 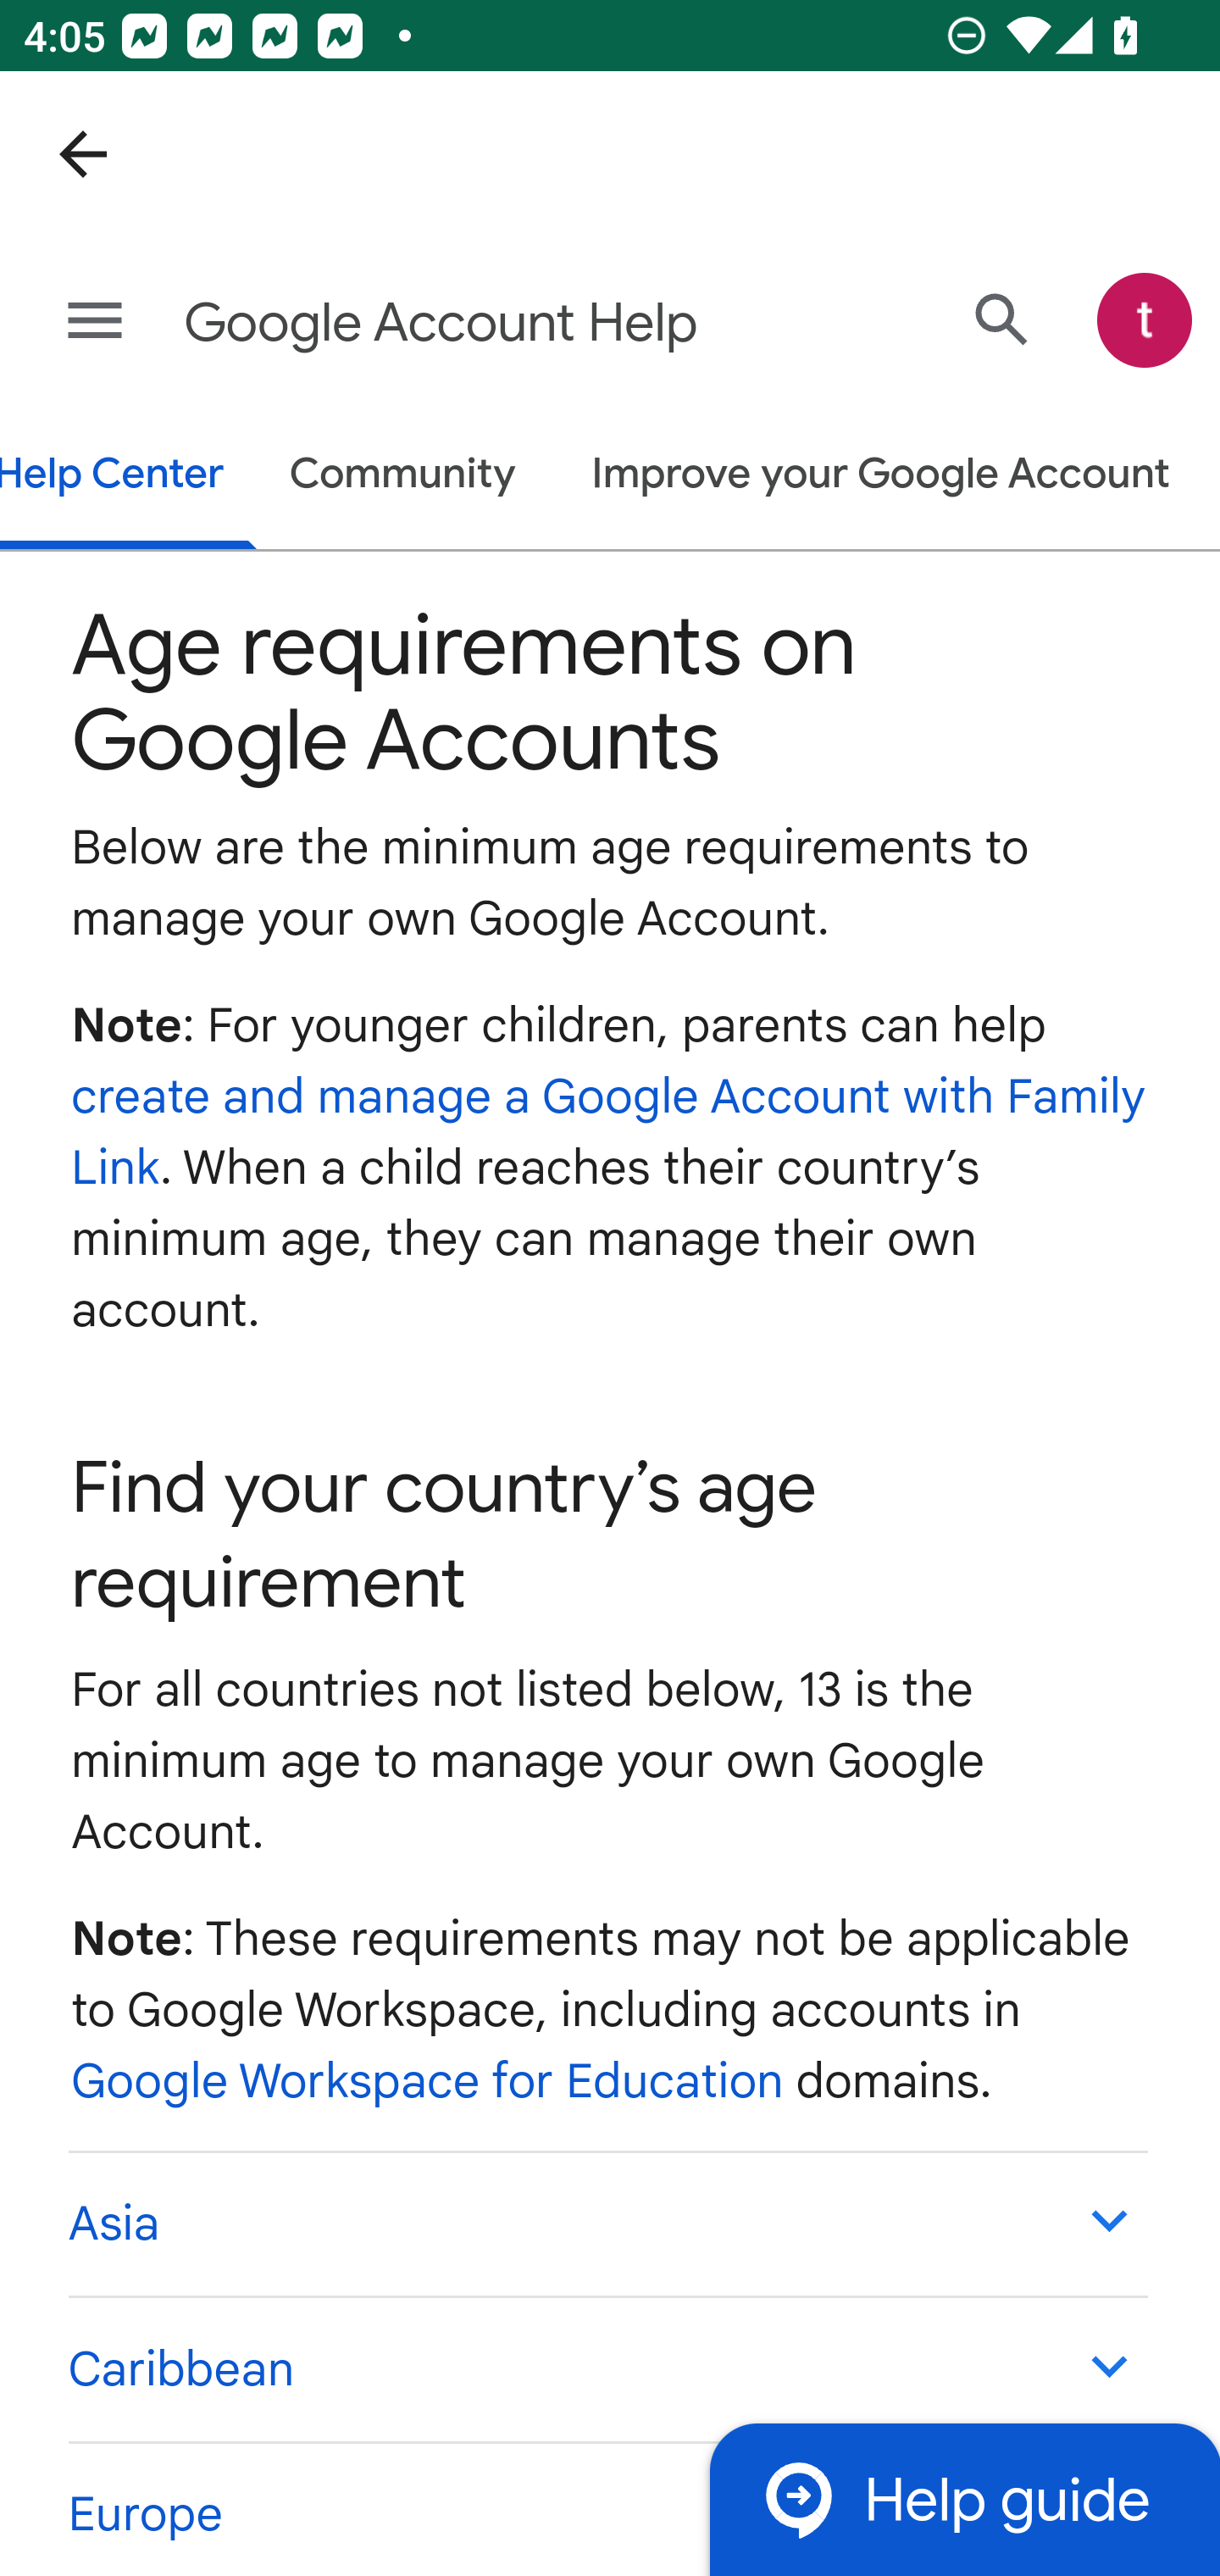 I want to click on Main menu, so click(x=95, y=322).